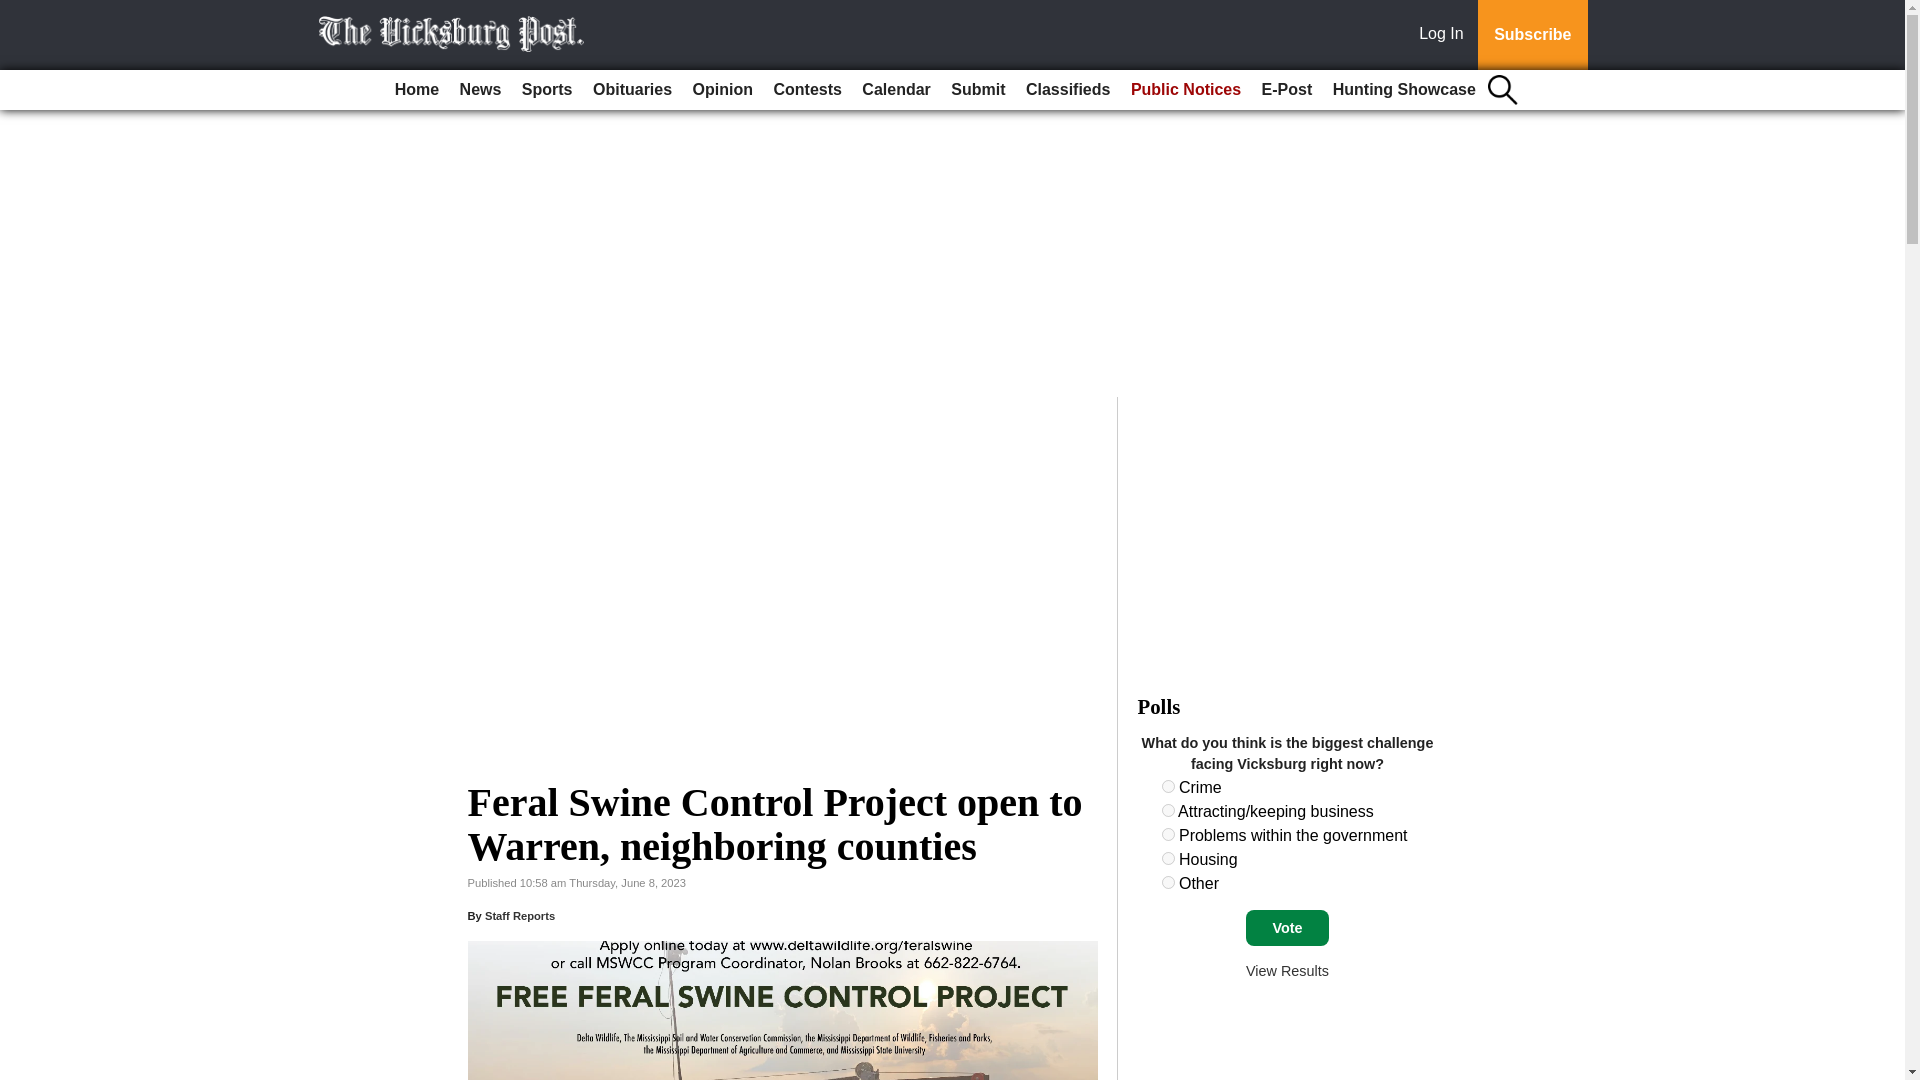  I want to click on 601, so click(1168, 882).